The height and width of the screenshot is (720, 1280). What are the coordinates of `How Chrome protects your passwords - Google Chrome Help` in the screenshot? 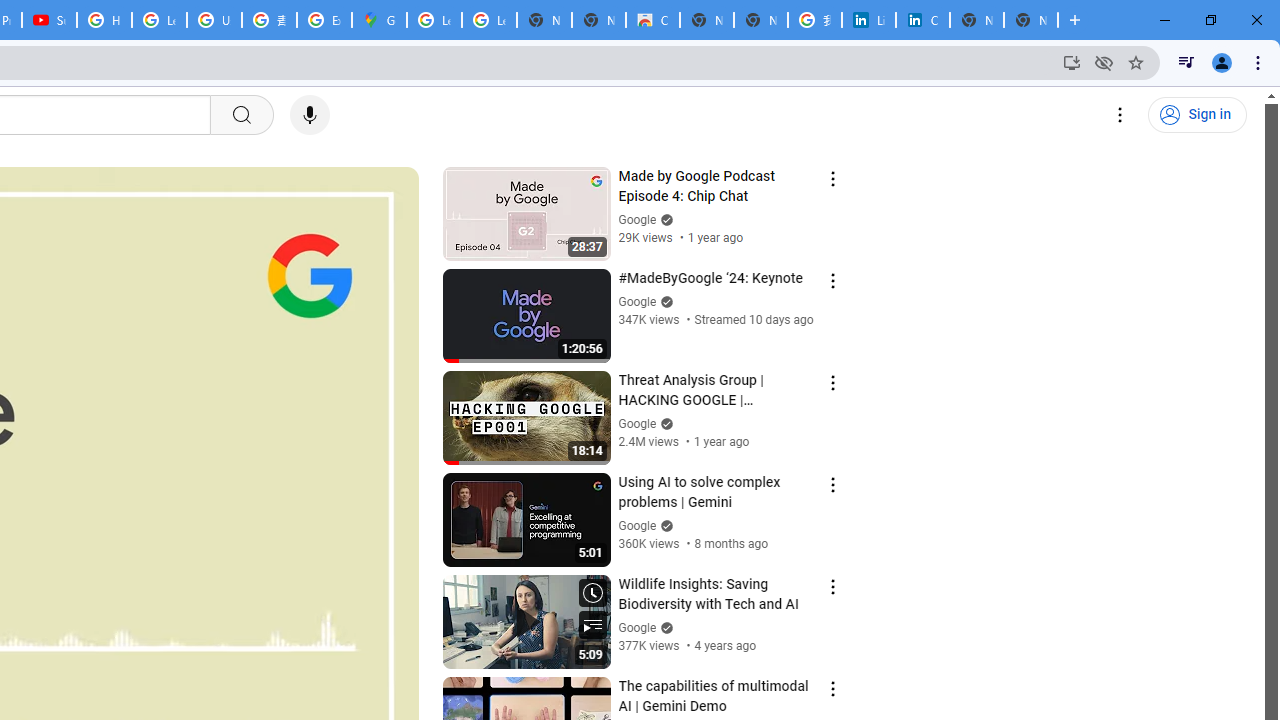 It's located at (104, 20).